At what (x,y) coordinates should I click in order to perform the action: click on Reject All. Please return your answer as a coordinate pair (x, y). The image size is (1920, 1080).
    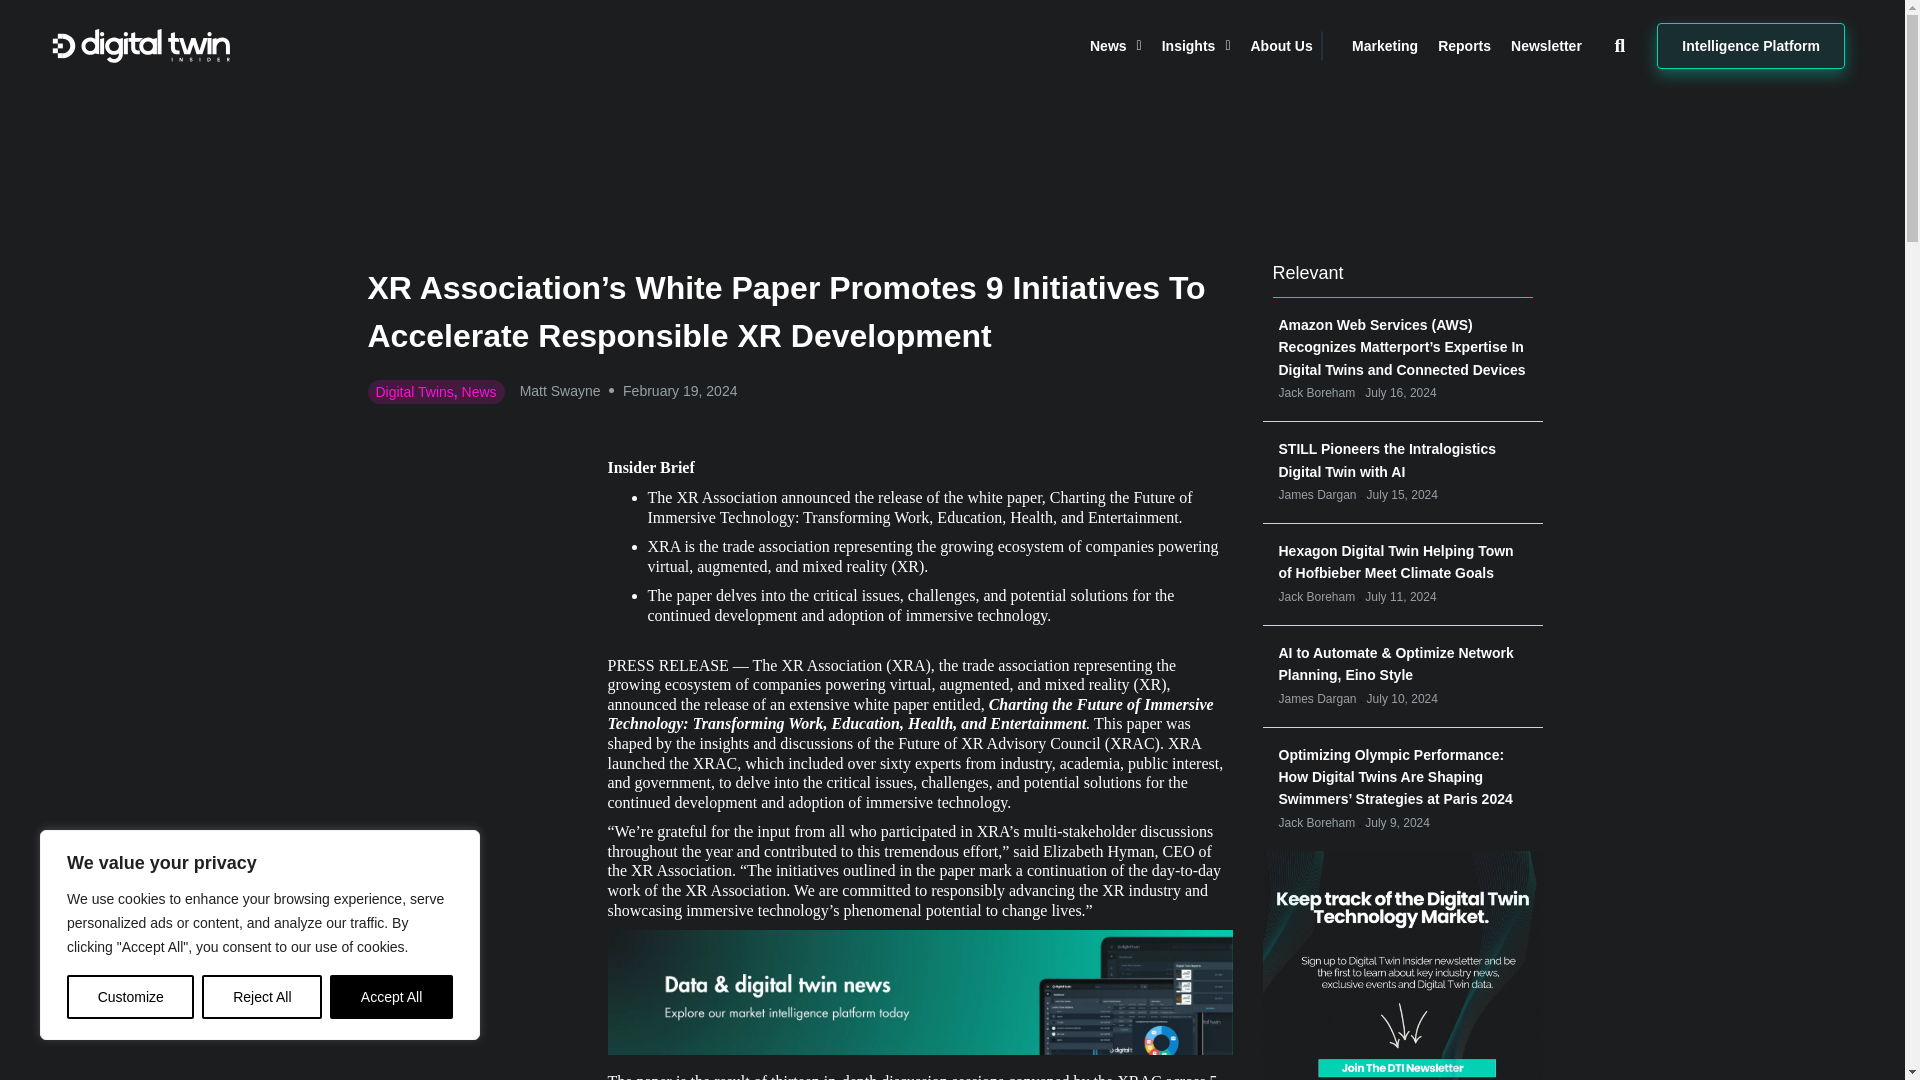
    Looking at the image, I should click on (262, 997).